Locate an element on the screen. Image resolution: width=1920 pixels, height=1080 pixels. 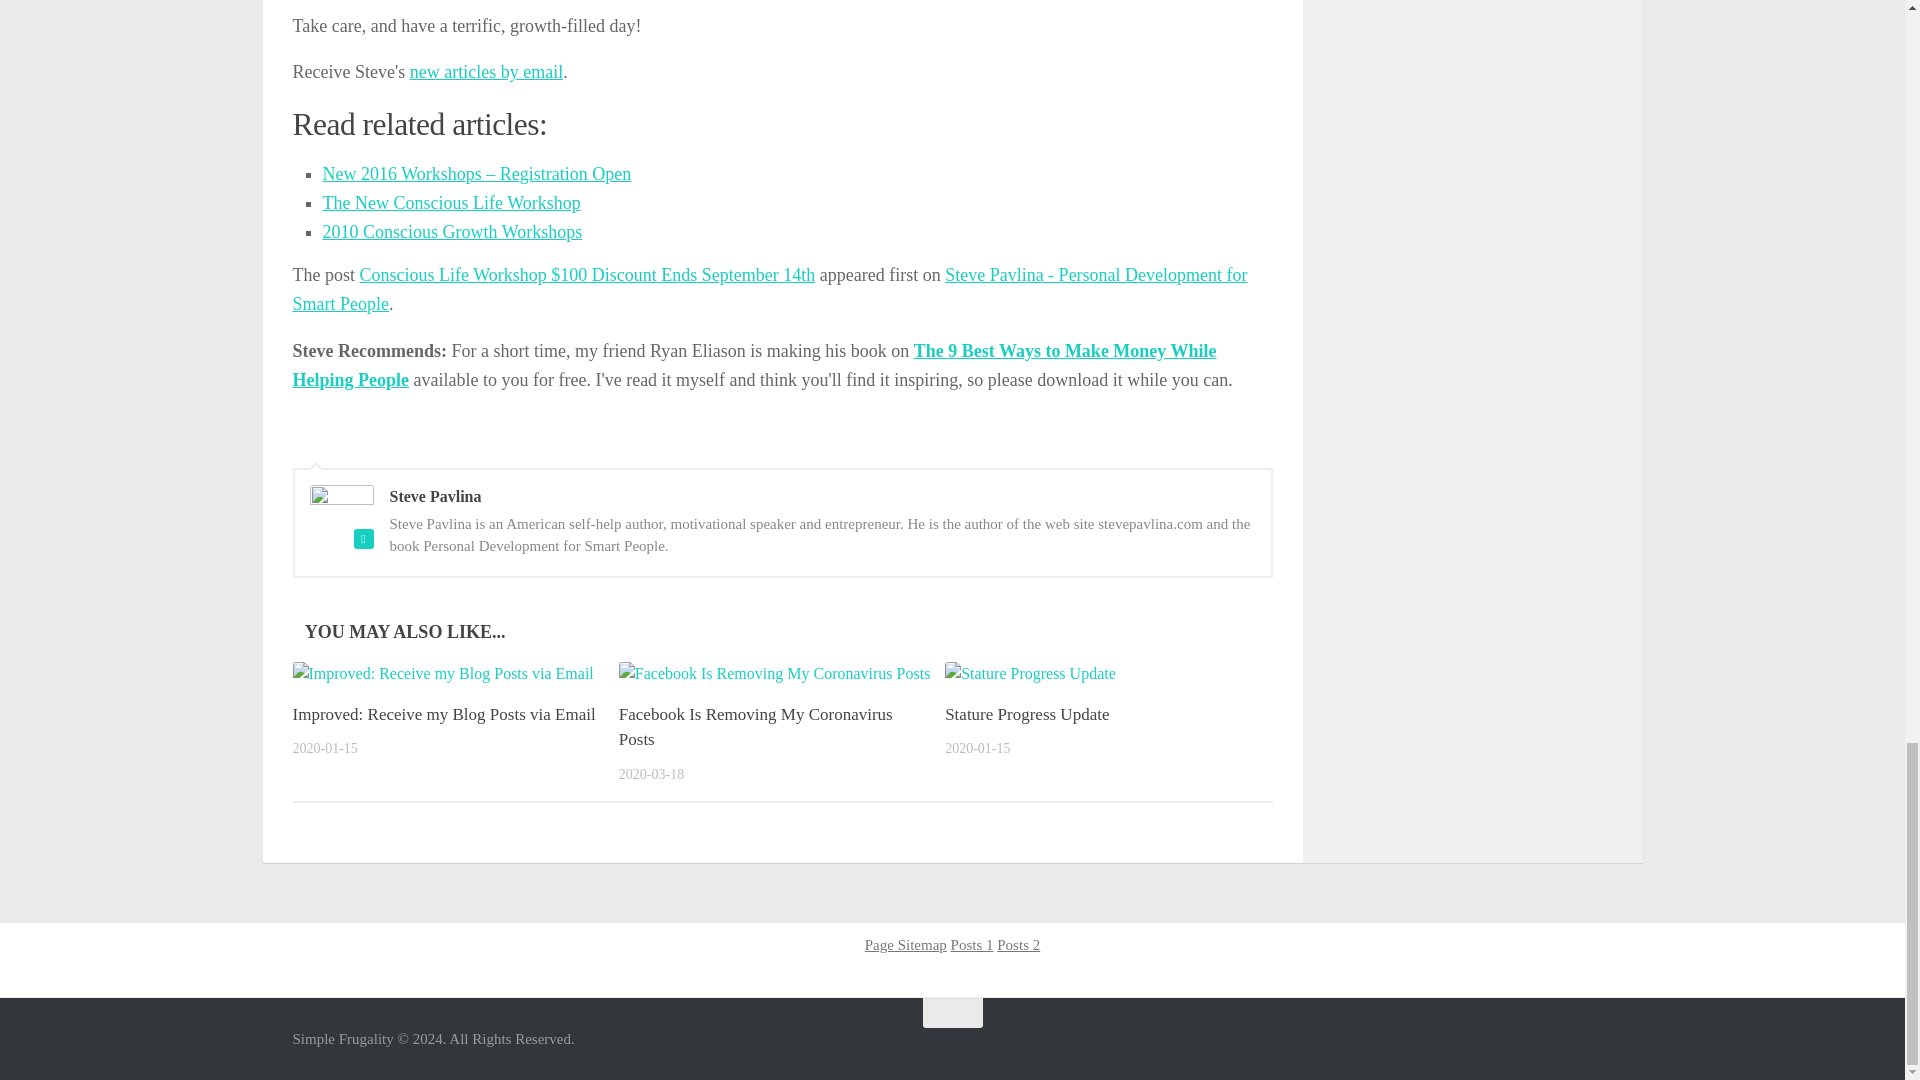
Facebook Is Removing My Coronavirus Posts is located at coordinates (755, 727).